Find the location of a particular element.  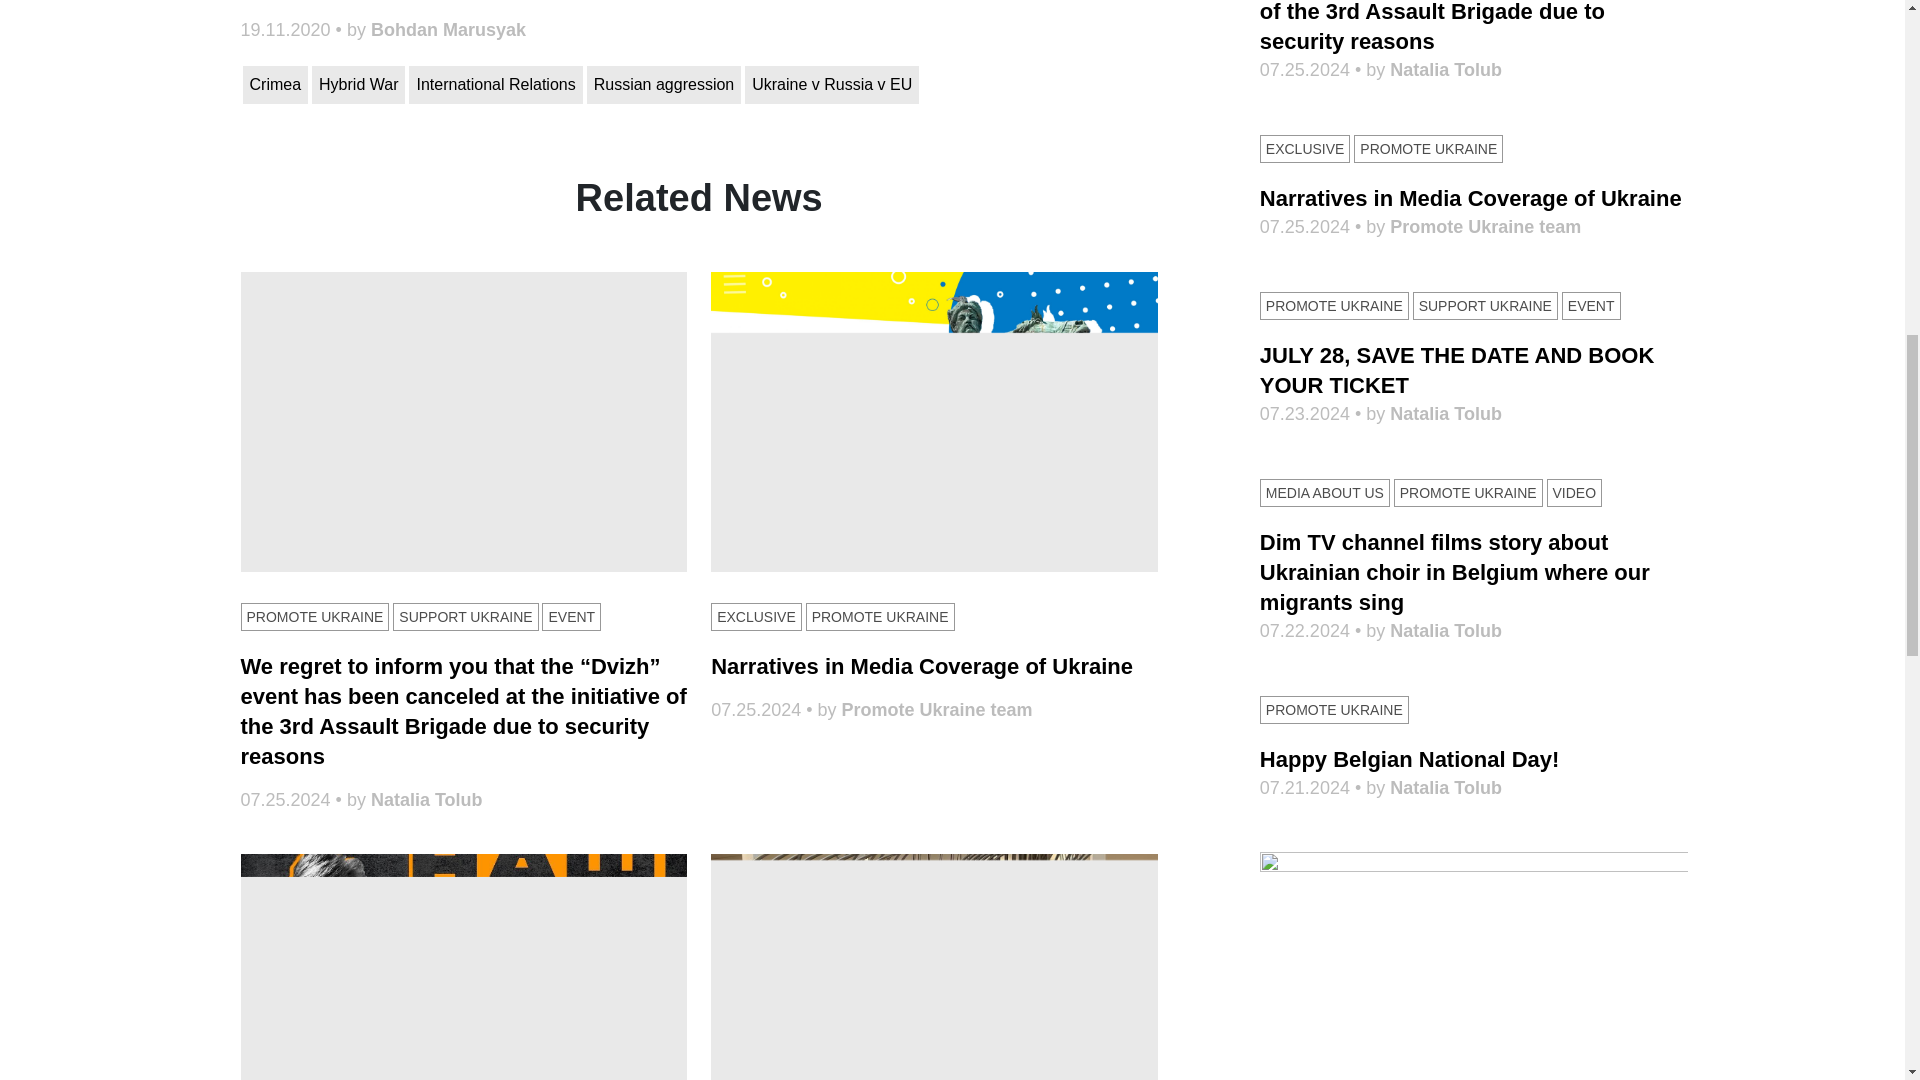

EXCLUSIVE is located at coordinates (756, 616).